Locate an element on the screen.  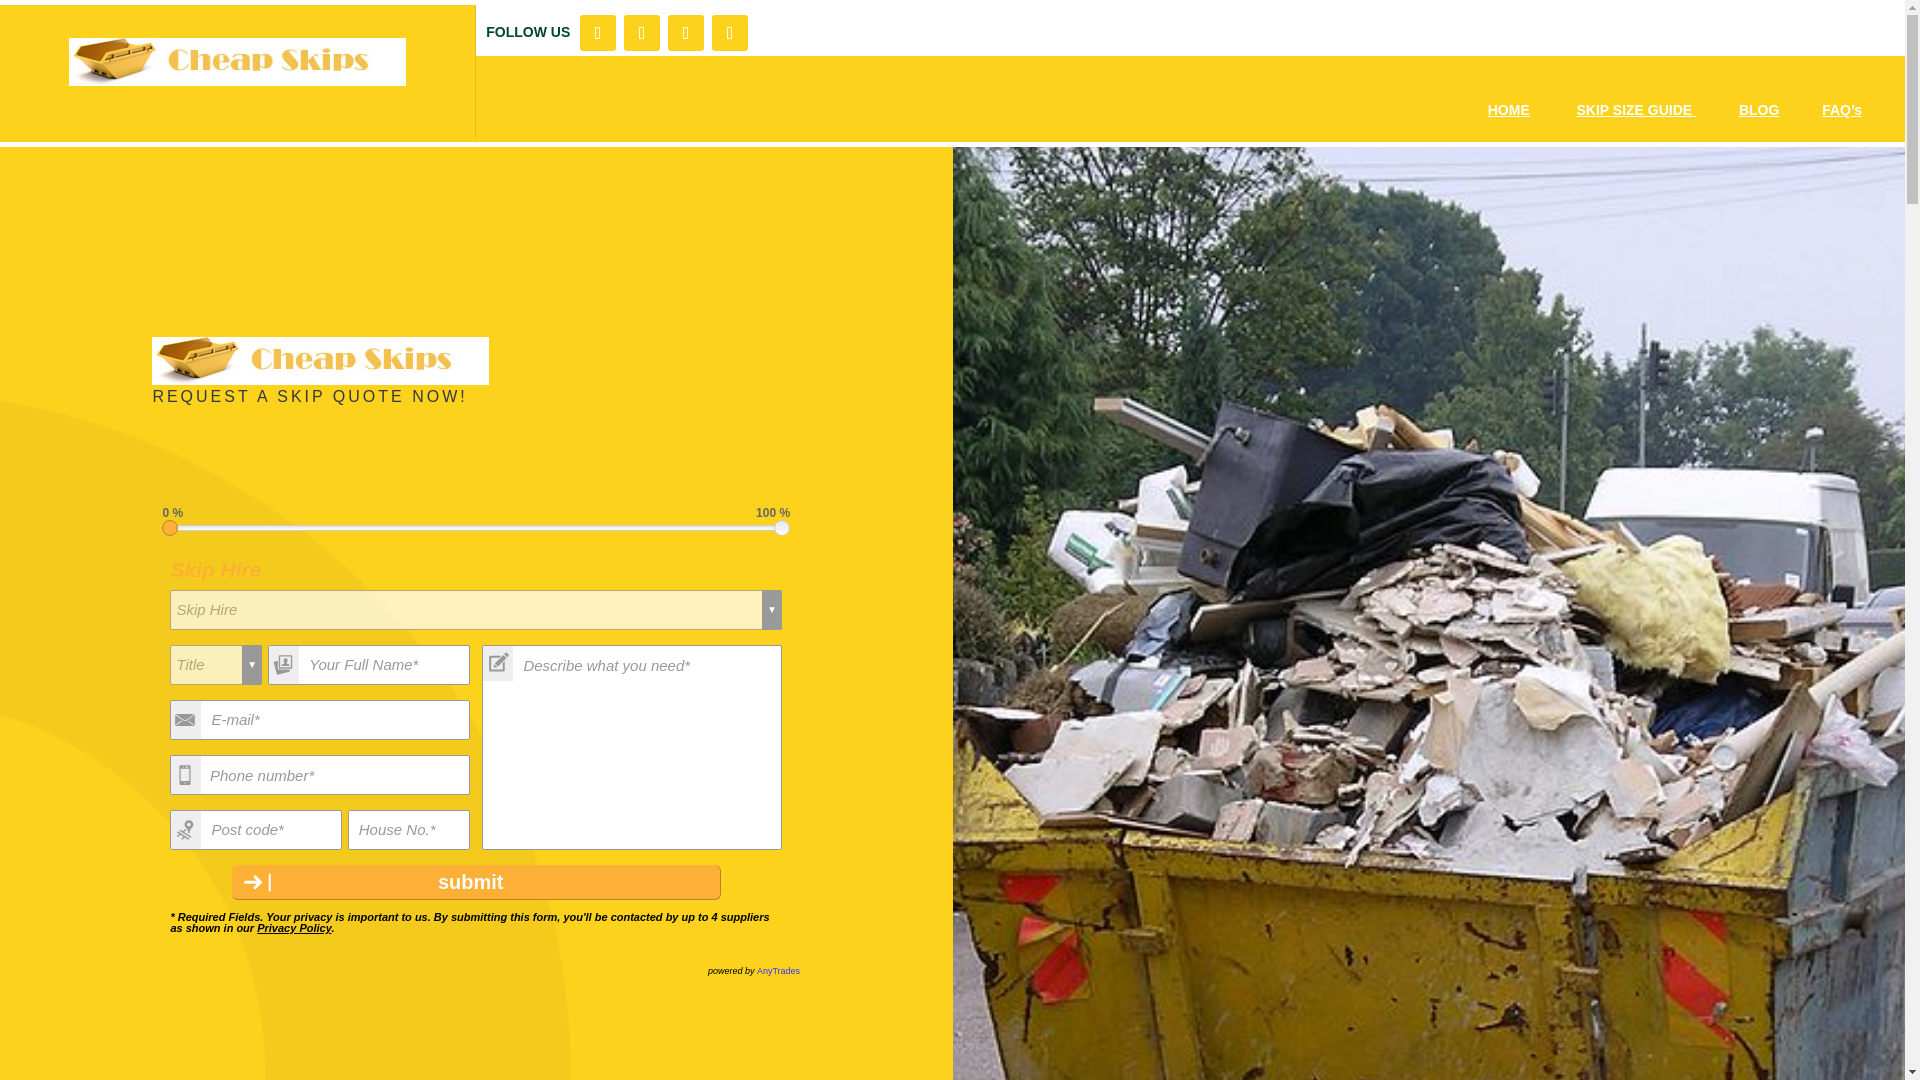
HOME is located at coordinates (1509, 109).